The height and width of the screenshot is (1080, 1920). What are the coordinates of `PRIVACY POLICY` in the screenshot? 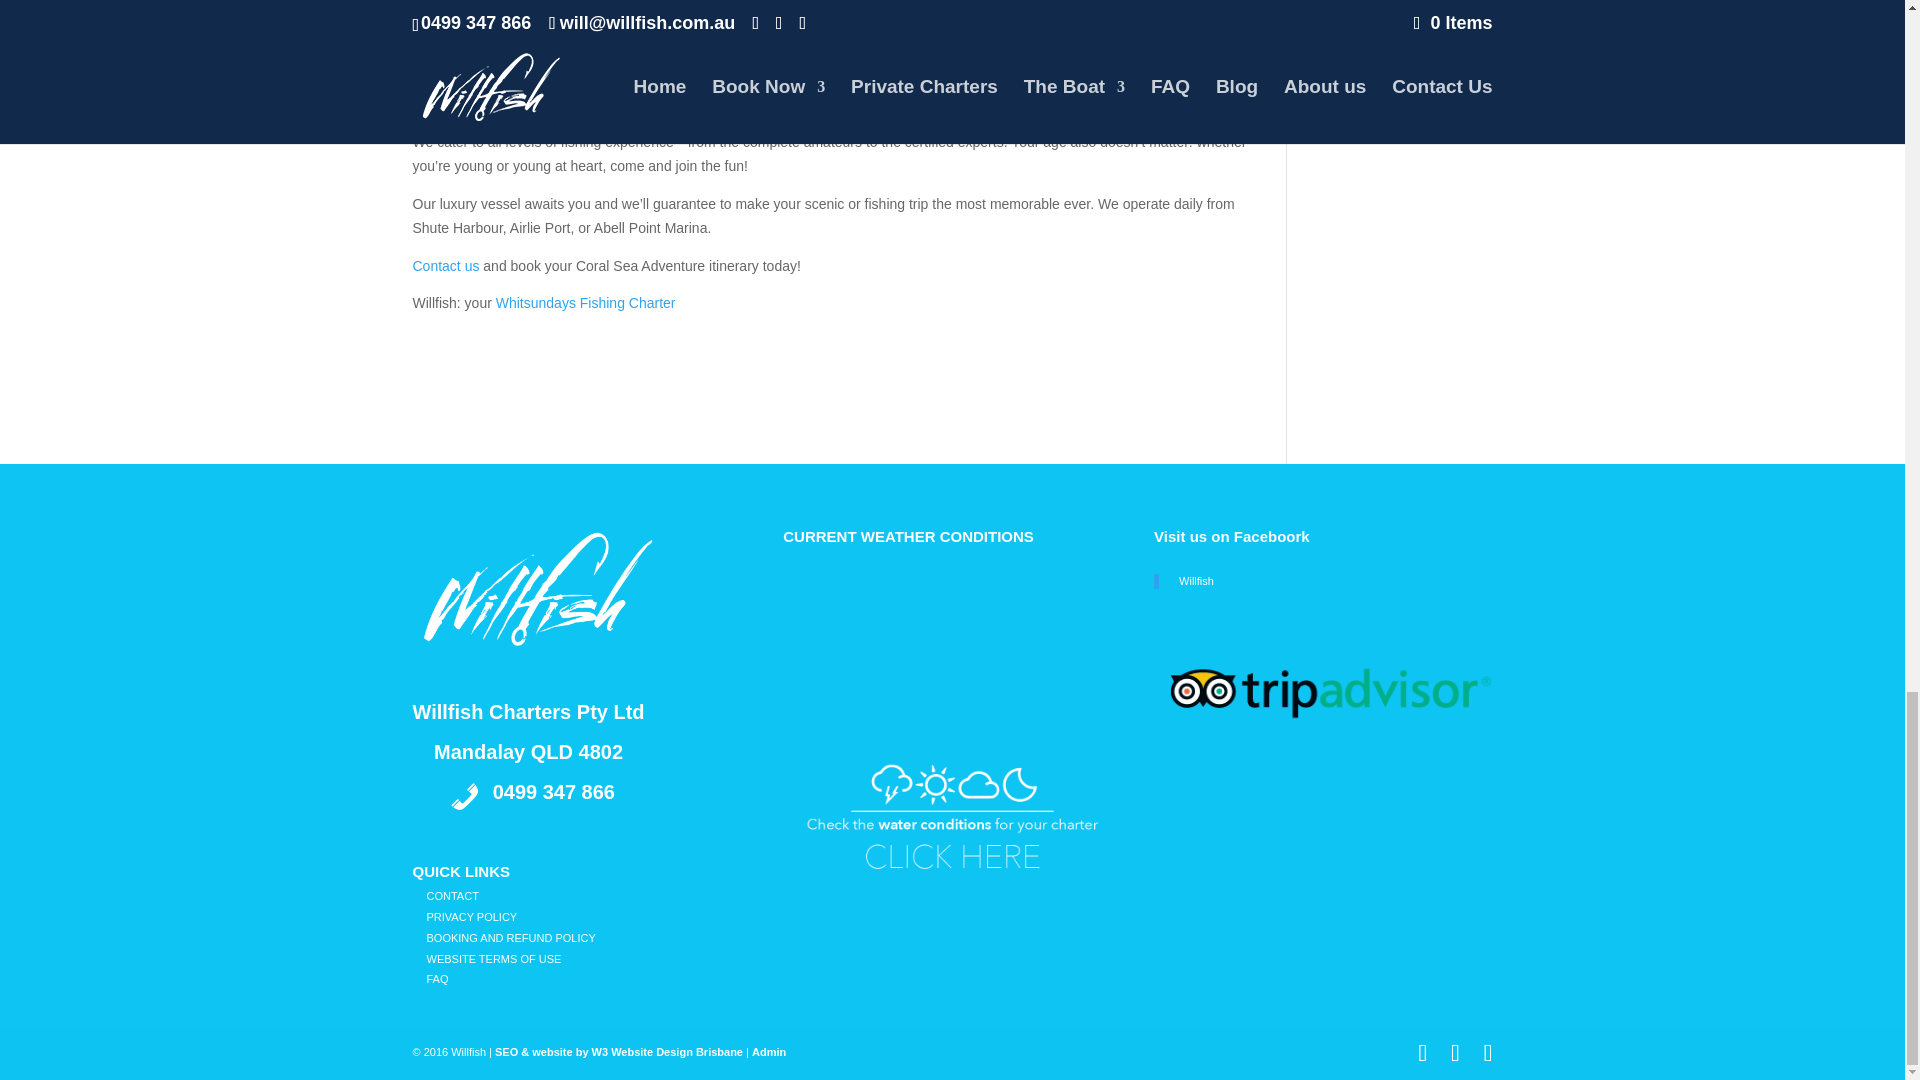 It's located at (471, 917).